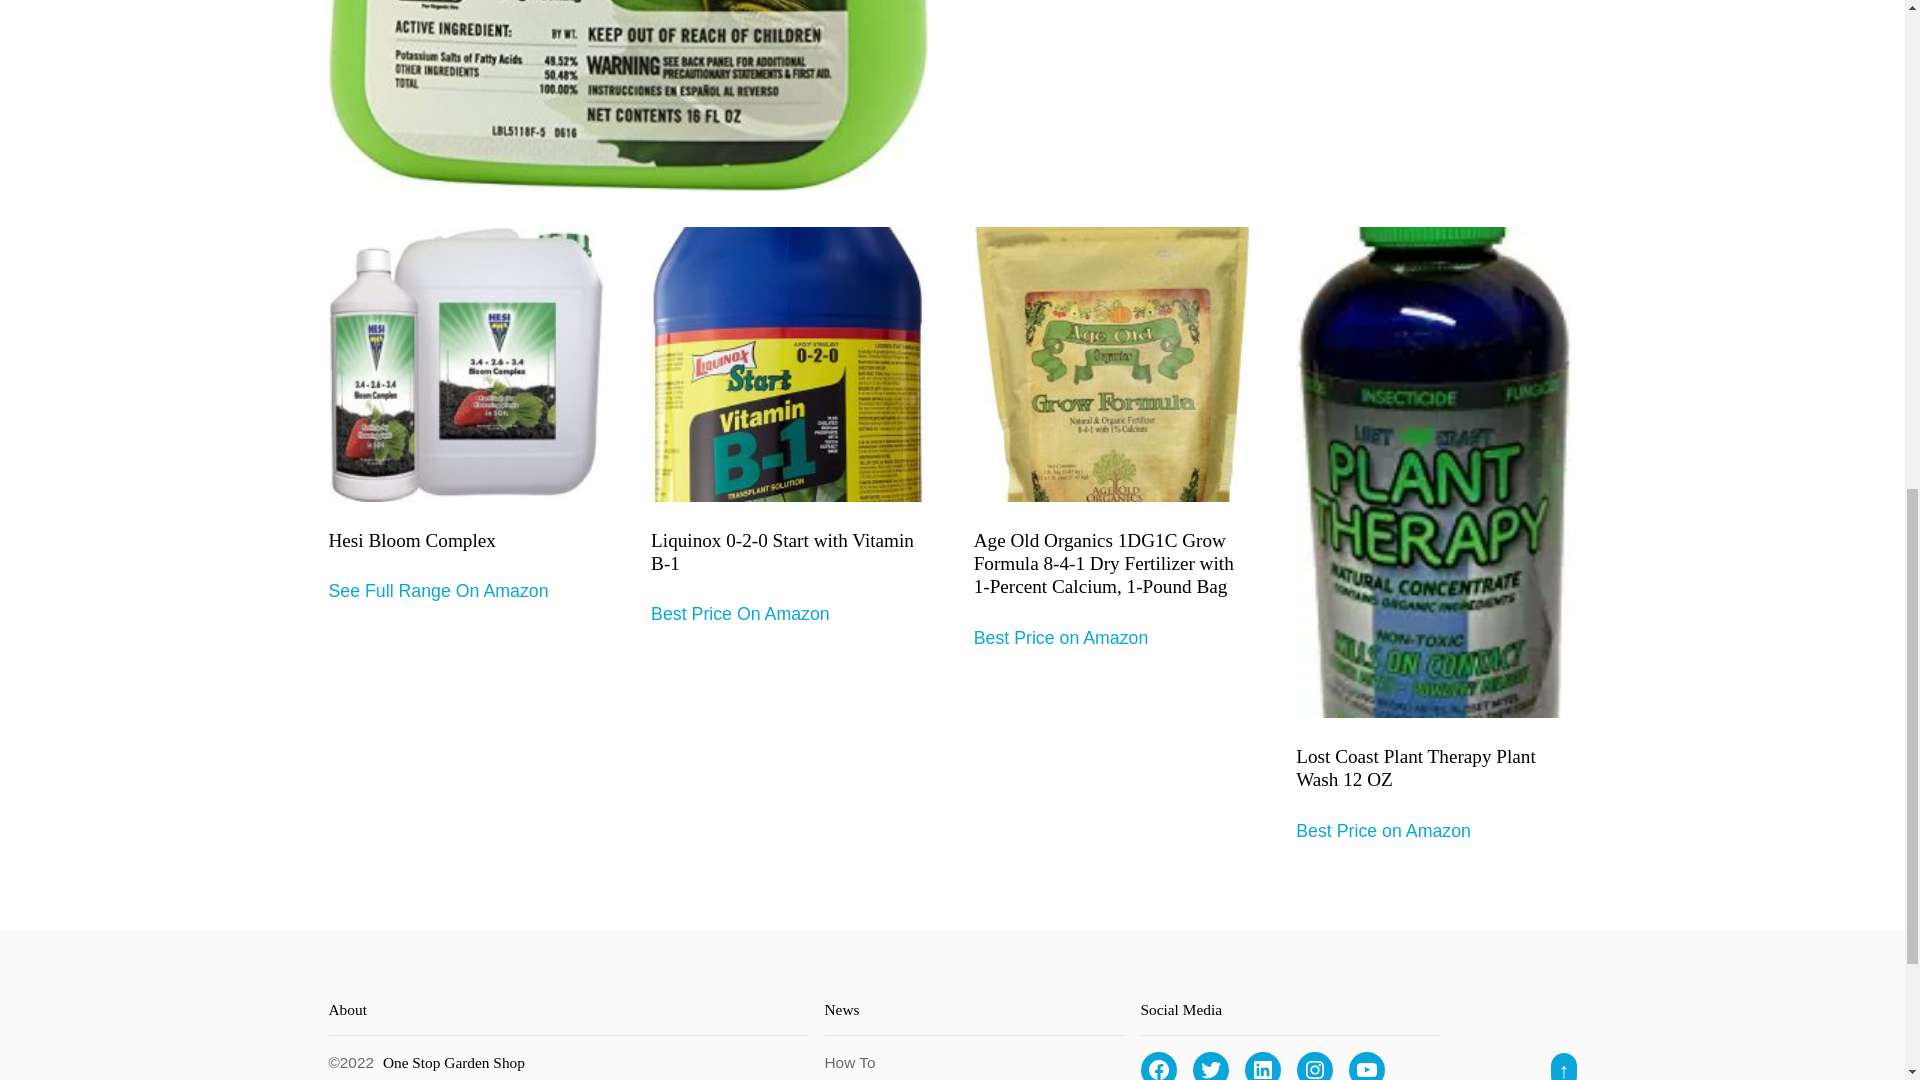  Describe the element at coordinates (1383, 830) in the screenshot. I see `Best Price on Amazon` at that location.